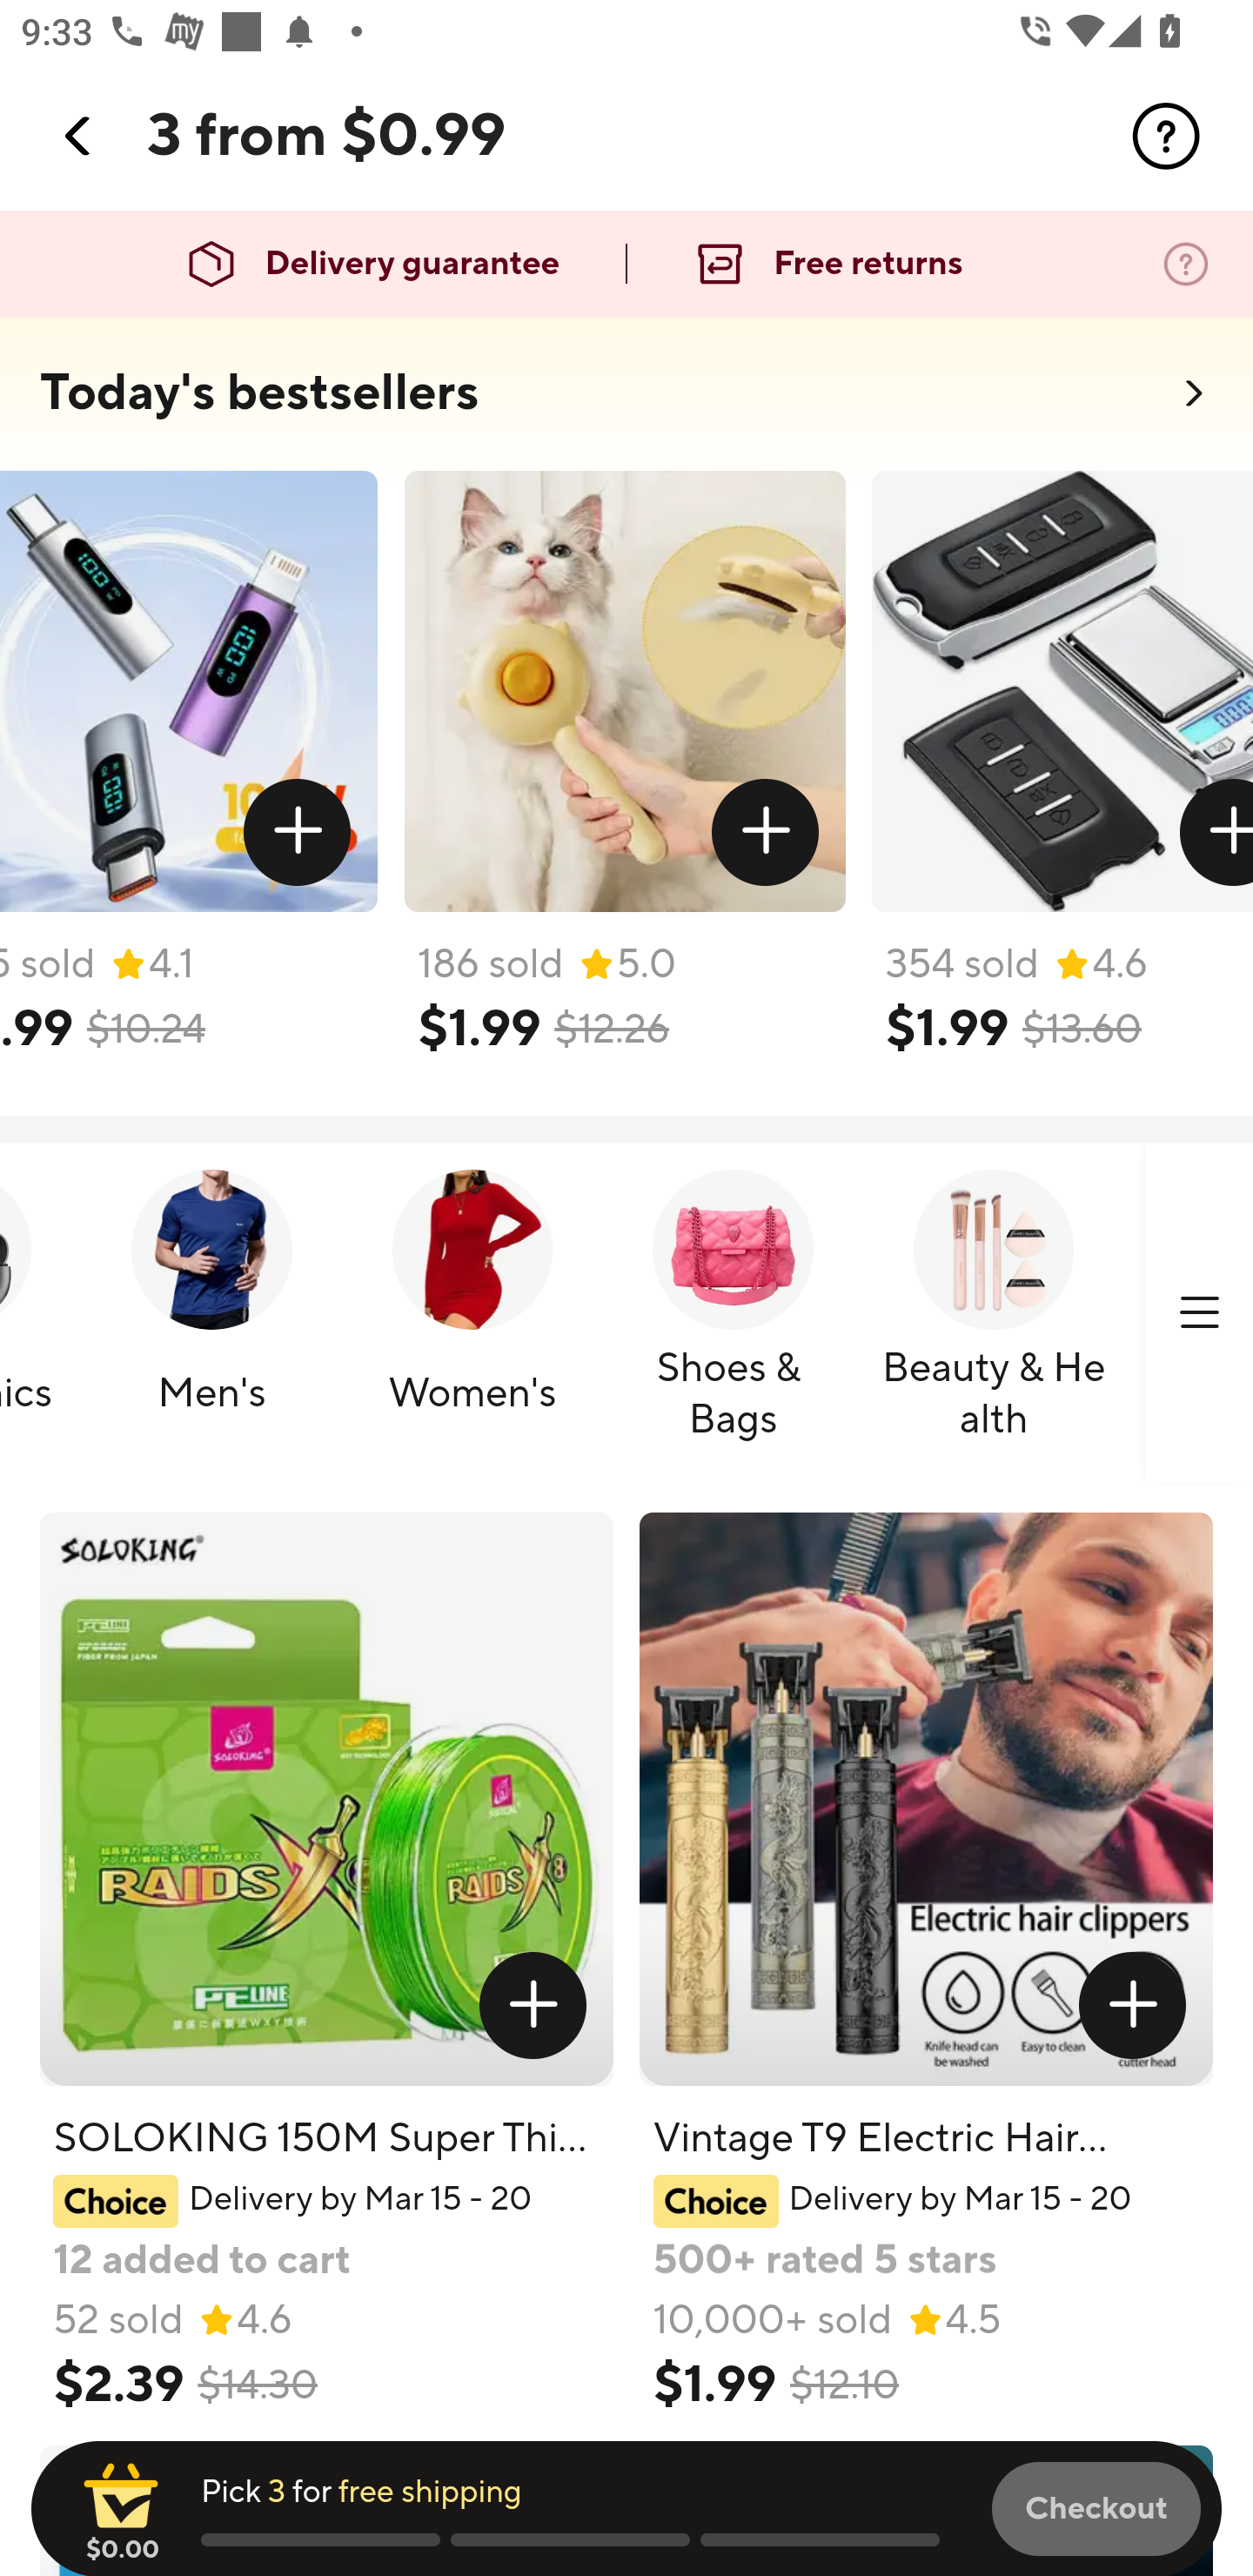  What do you see at coordinates (994, 1315) in the screenshot?
I see `300x300.png_ Beauty & Health` at bounding box center [994, 1315].